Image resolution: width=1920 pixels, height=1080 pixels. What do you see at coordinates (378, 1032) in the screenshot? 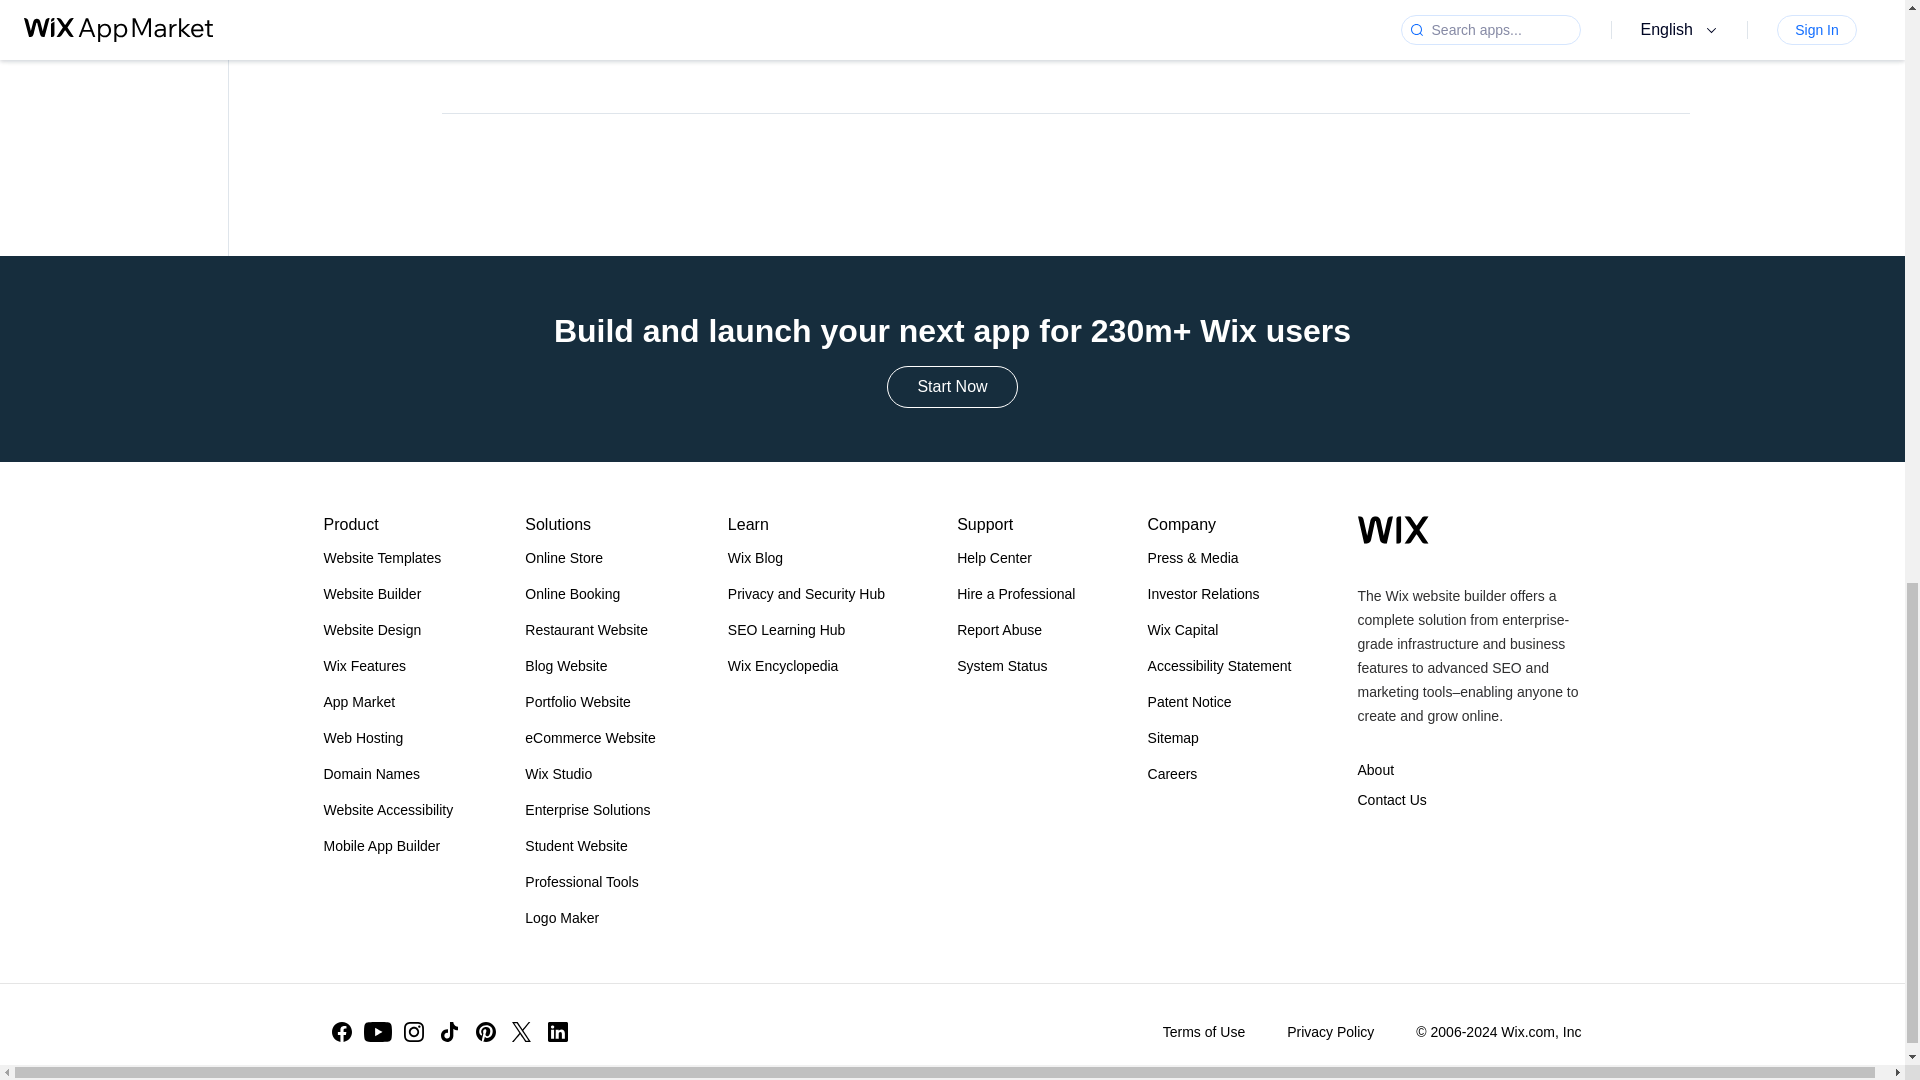
I see `Youtube` at bounding box center [378, 1032].